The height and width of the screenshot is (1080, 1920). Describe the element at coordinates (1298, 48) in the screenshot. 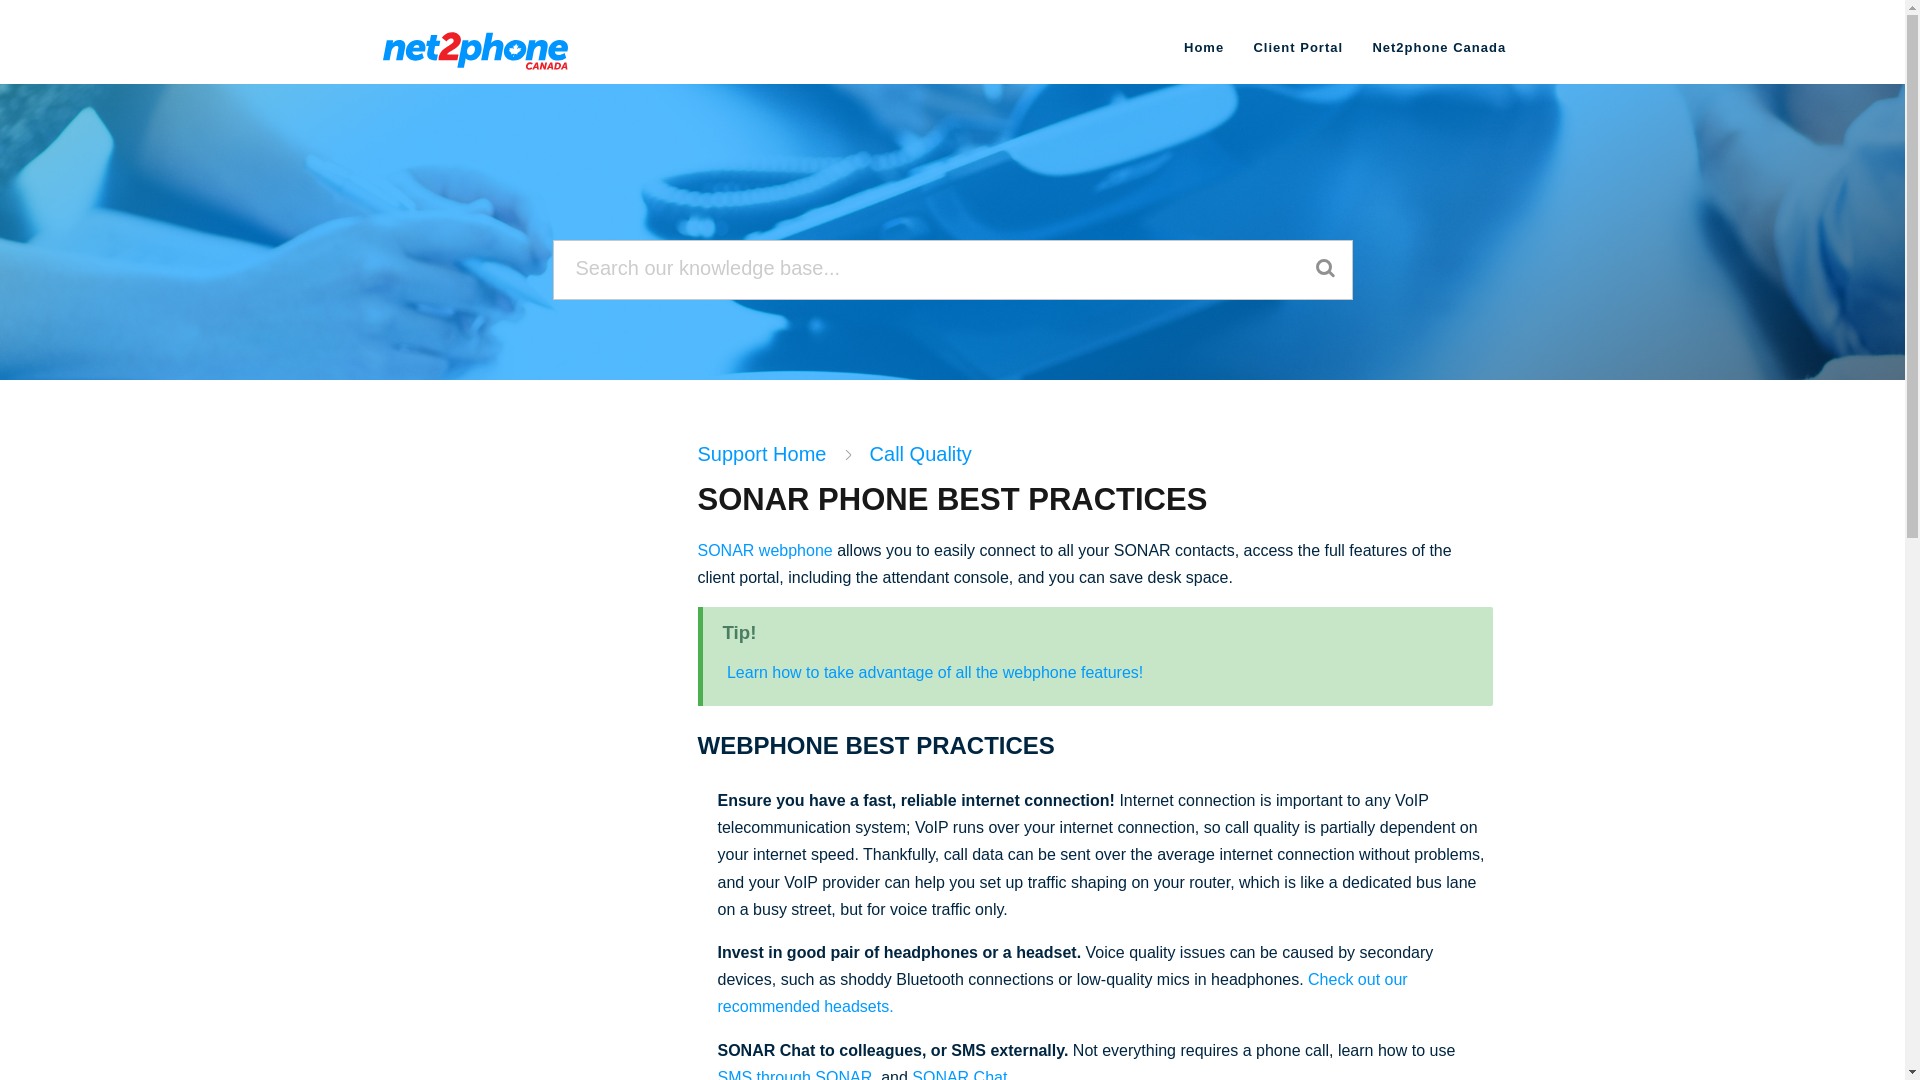

I see `Client Portal` at that location.